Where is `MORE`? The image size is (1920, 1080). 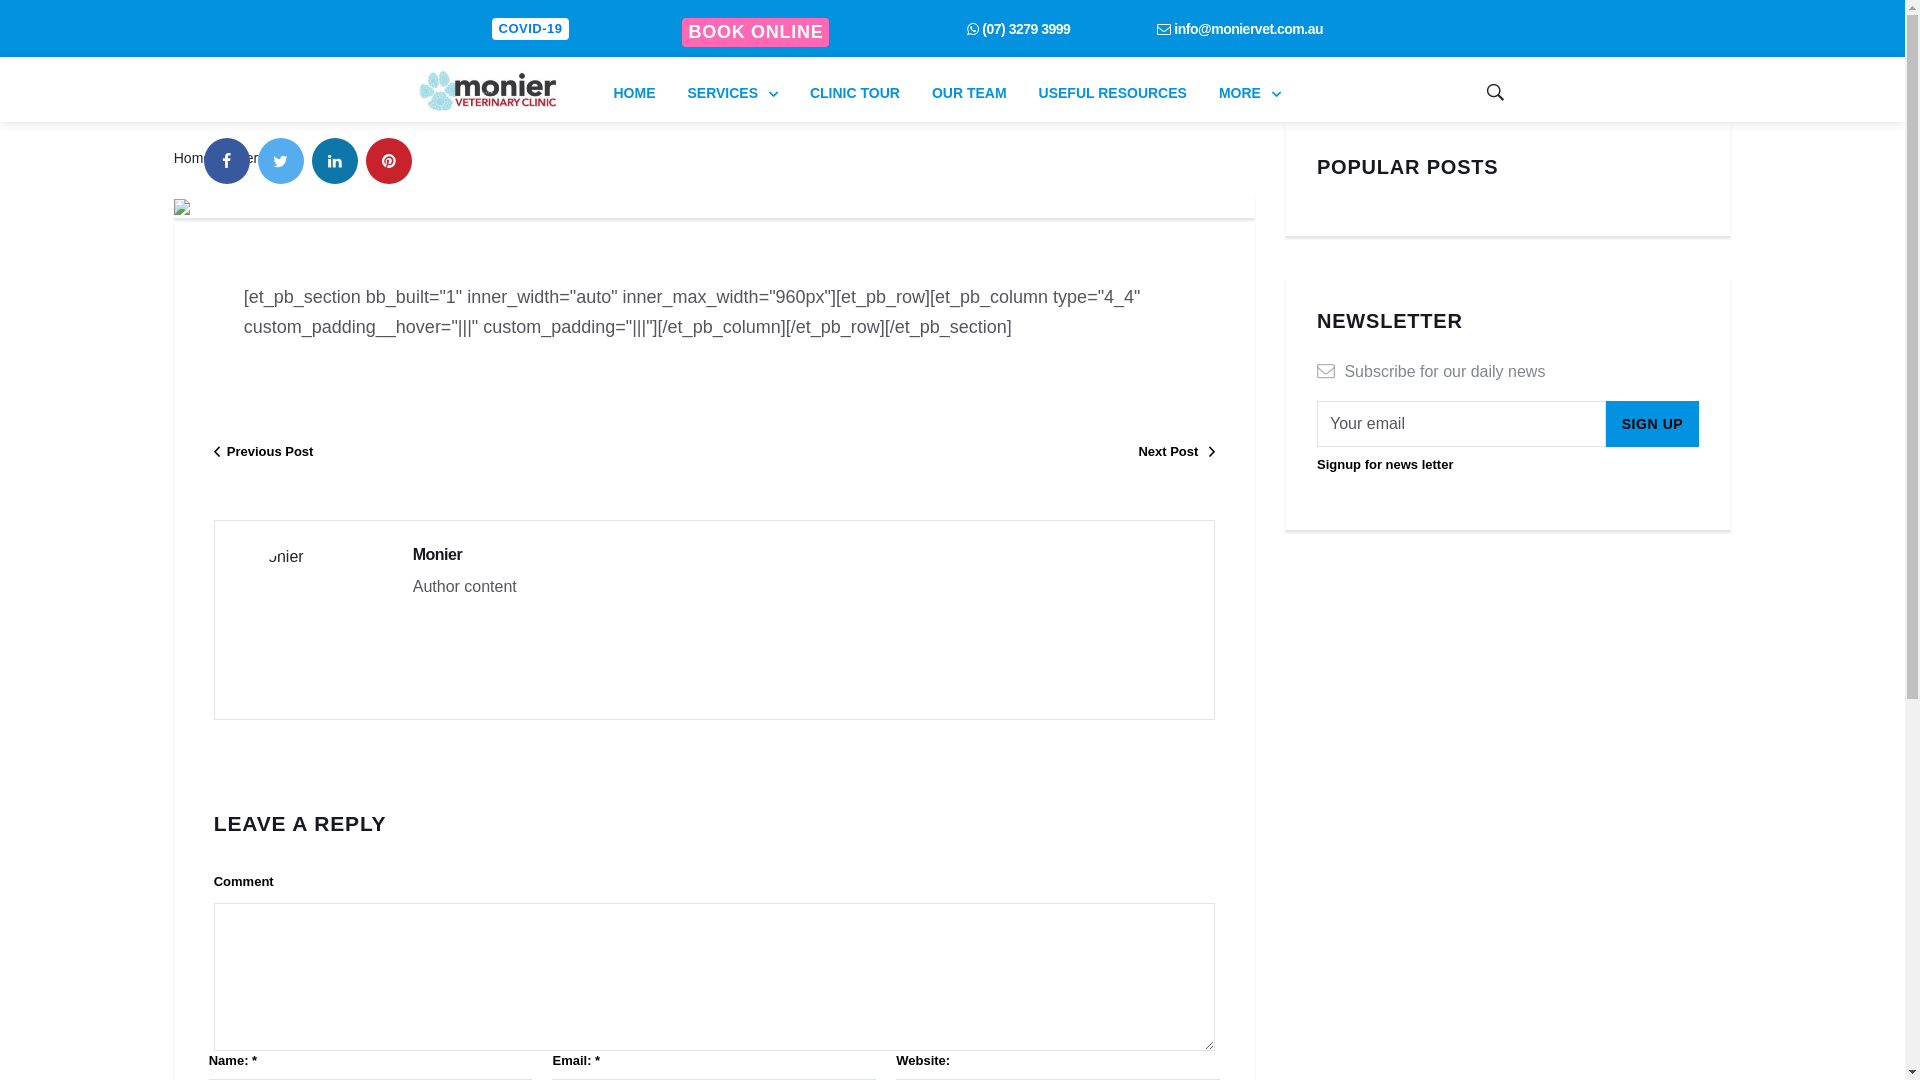
MORE is located at coordinates (1250, 93).